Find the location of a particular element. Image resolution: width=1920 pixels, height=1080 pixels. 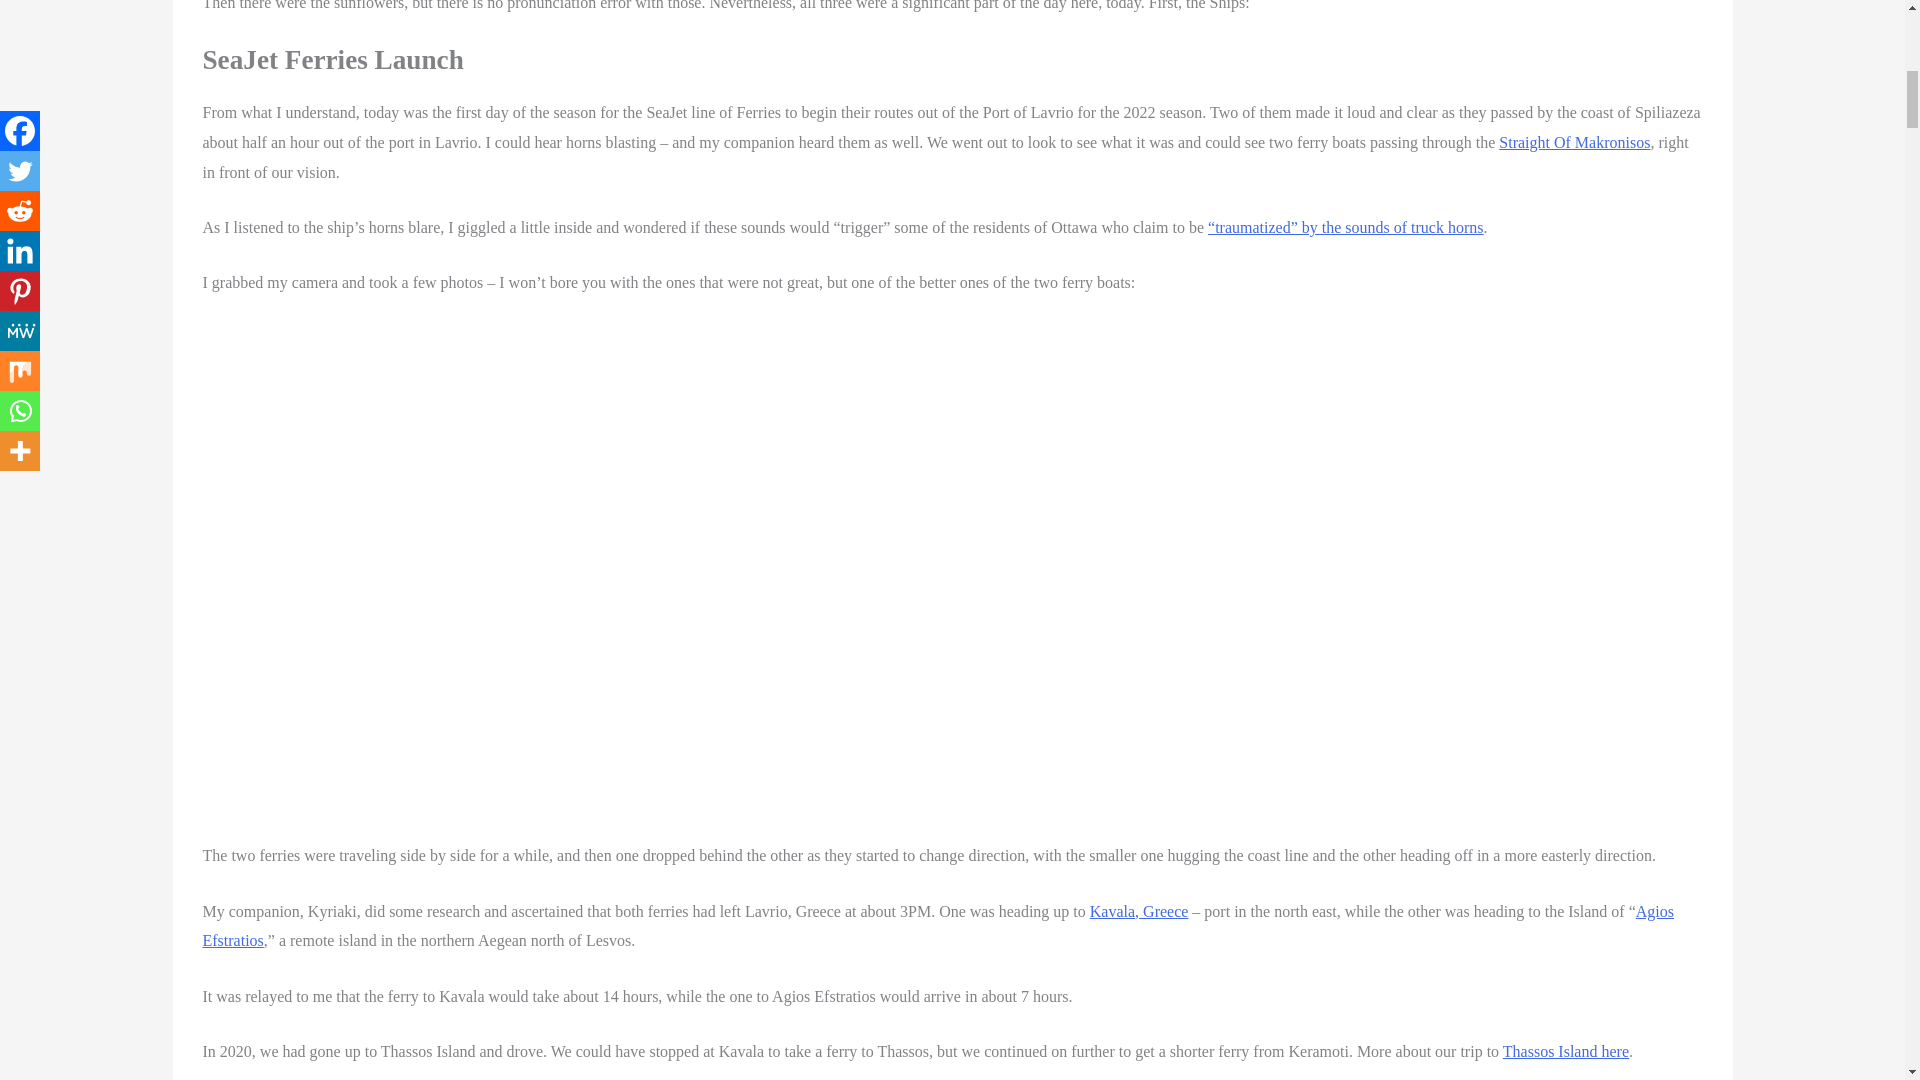

Agios Efstratios is located at coordinates (938, 926).